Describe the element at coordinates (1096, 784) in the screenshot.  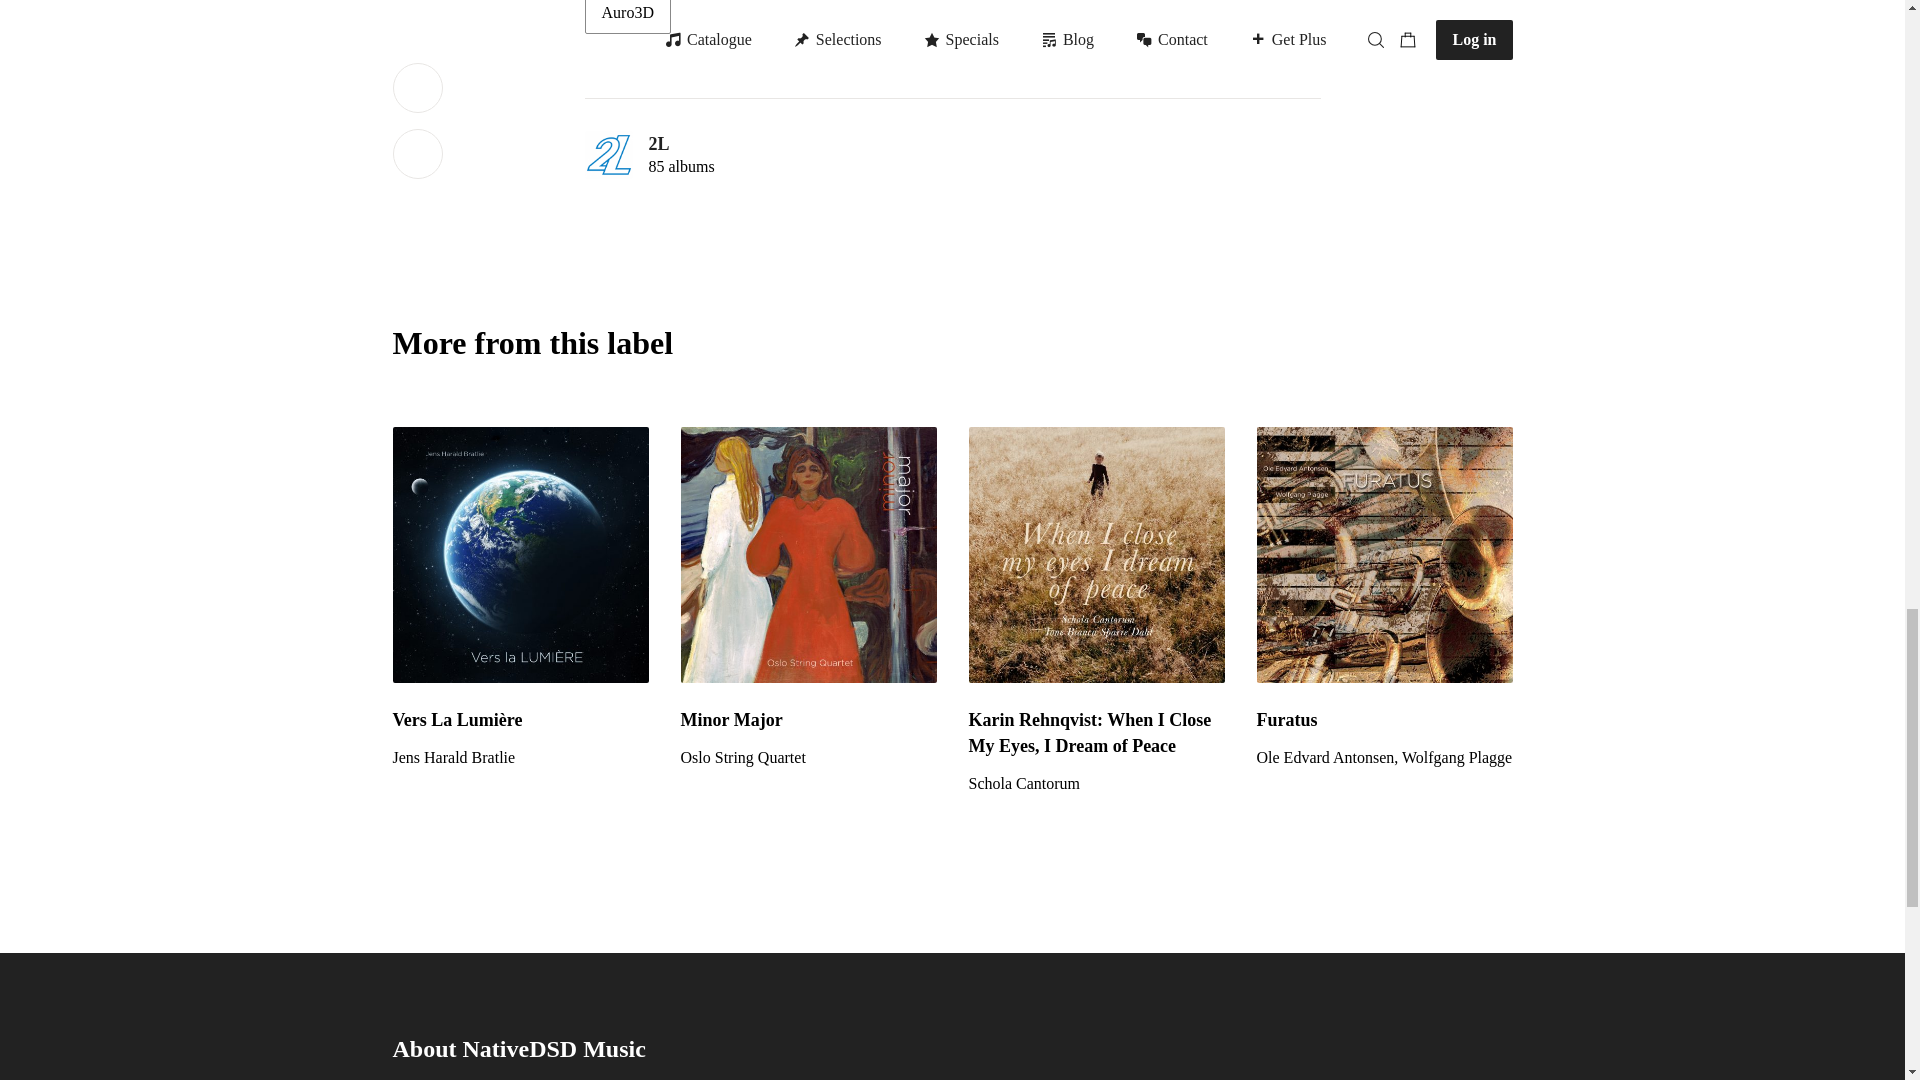
I see `Karin Rehnqvist: When I Close My Eyes, I Dream of Peace` at that location.